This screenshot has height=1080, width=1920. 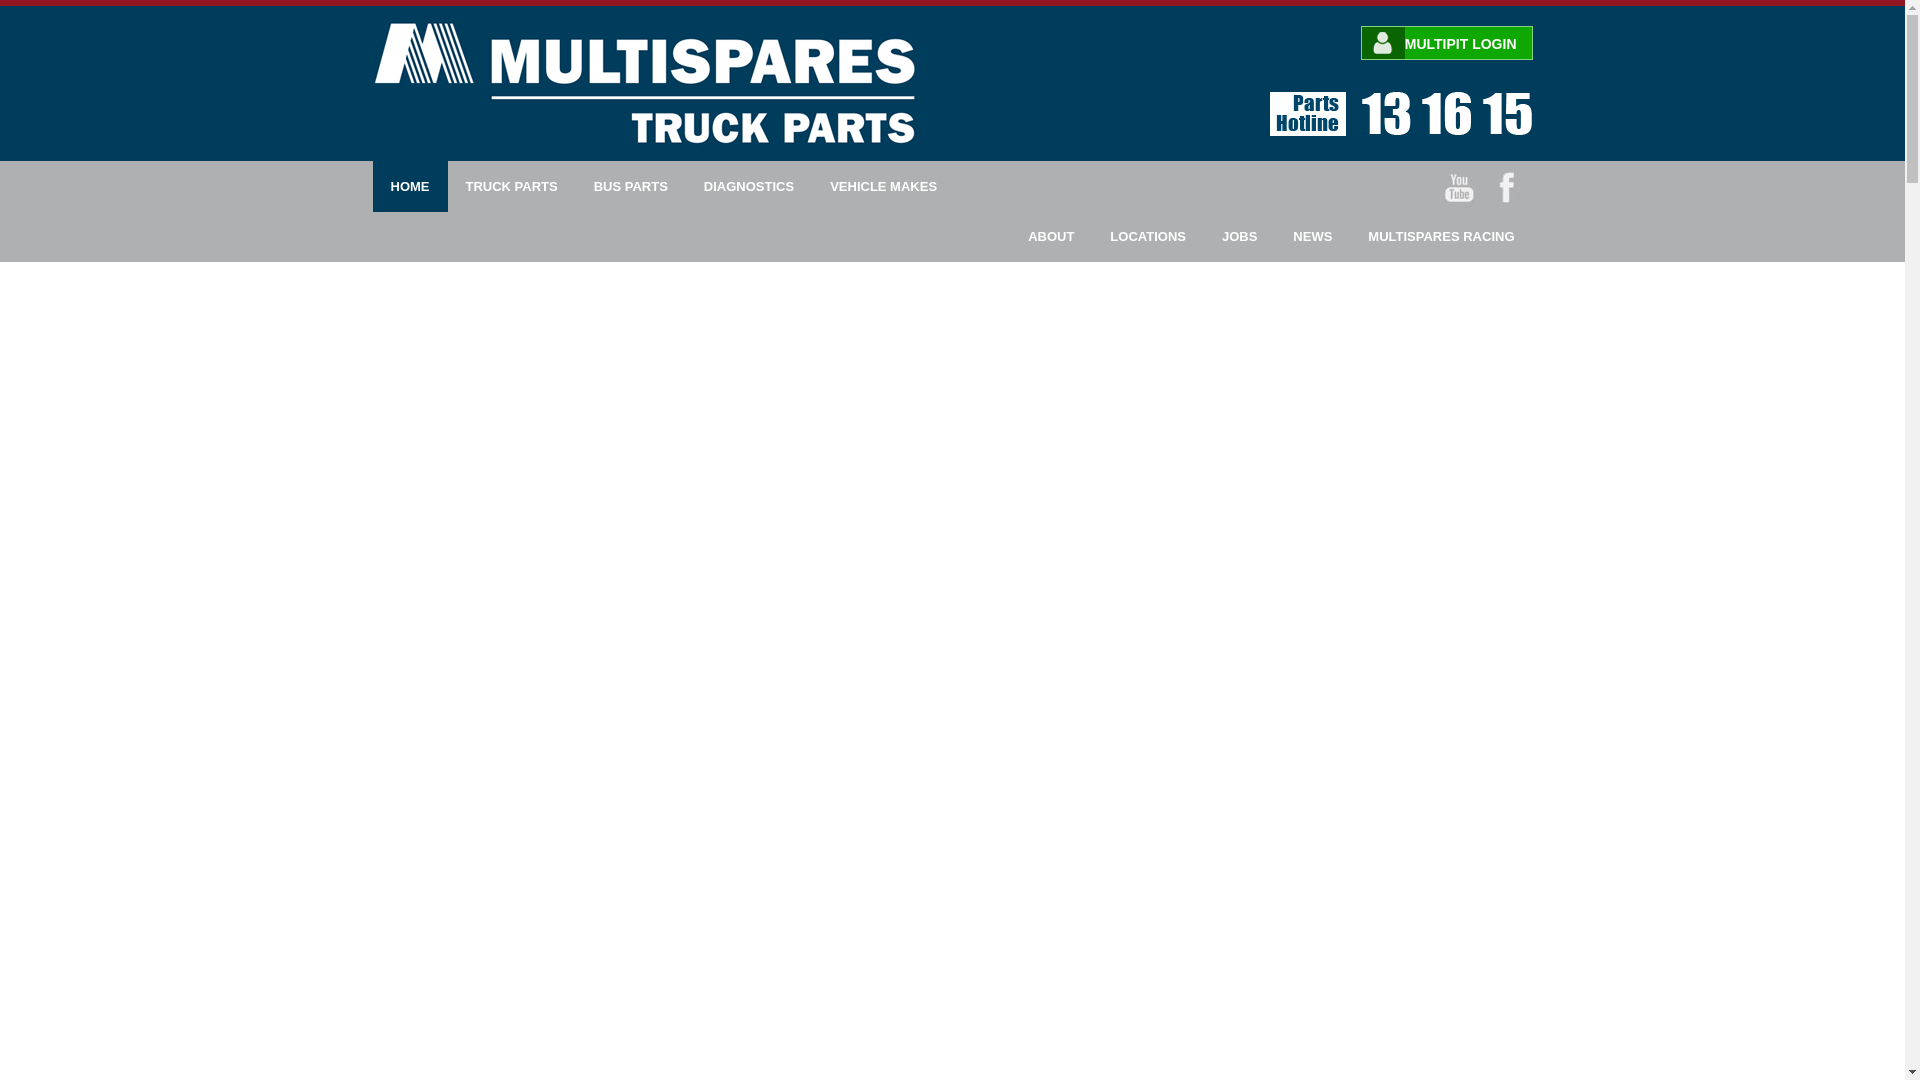 I want to click on HOME, so click(x=410, y=186).